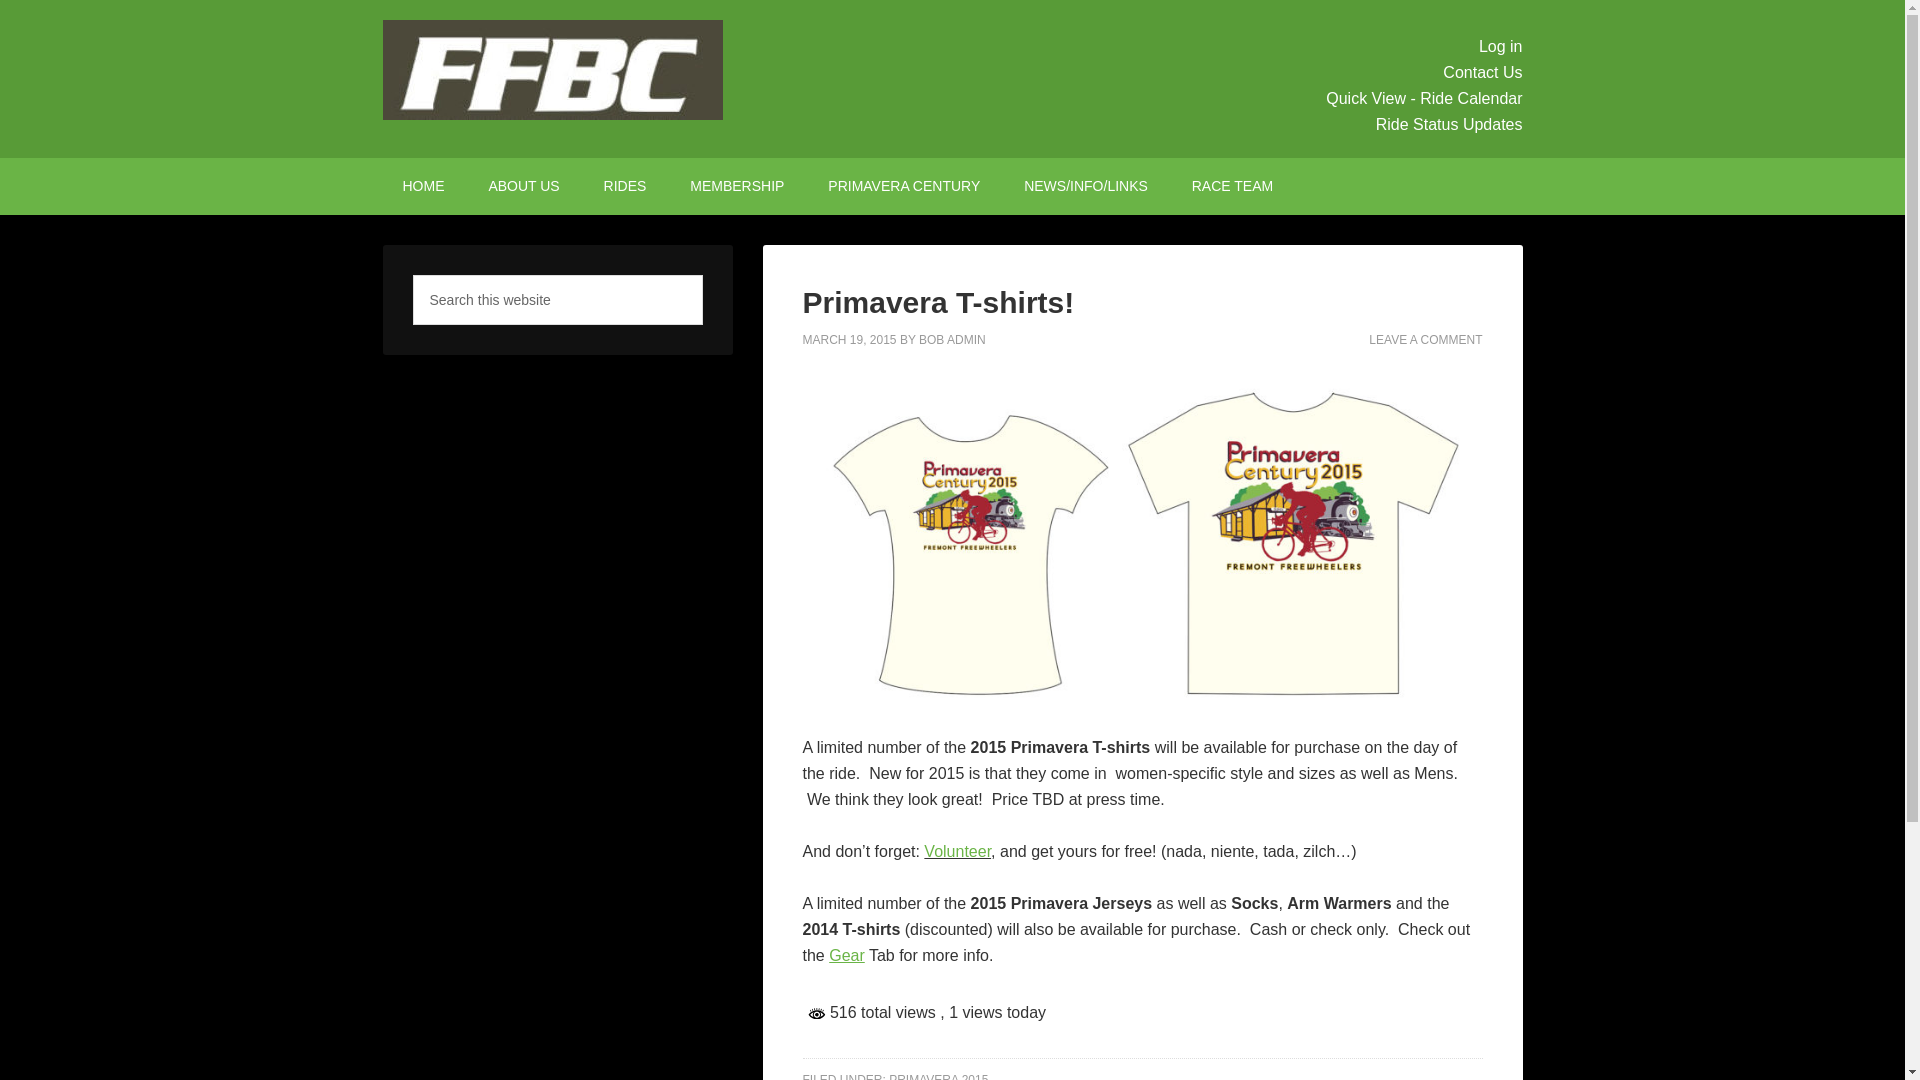 The width and height of the screenshot is (1920, 1080). I want to click on Log in, so click(1500, 46).